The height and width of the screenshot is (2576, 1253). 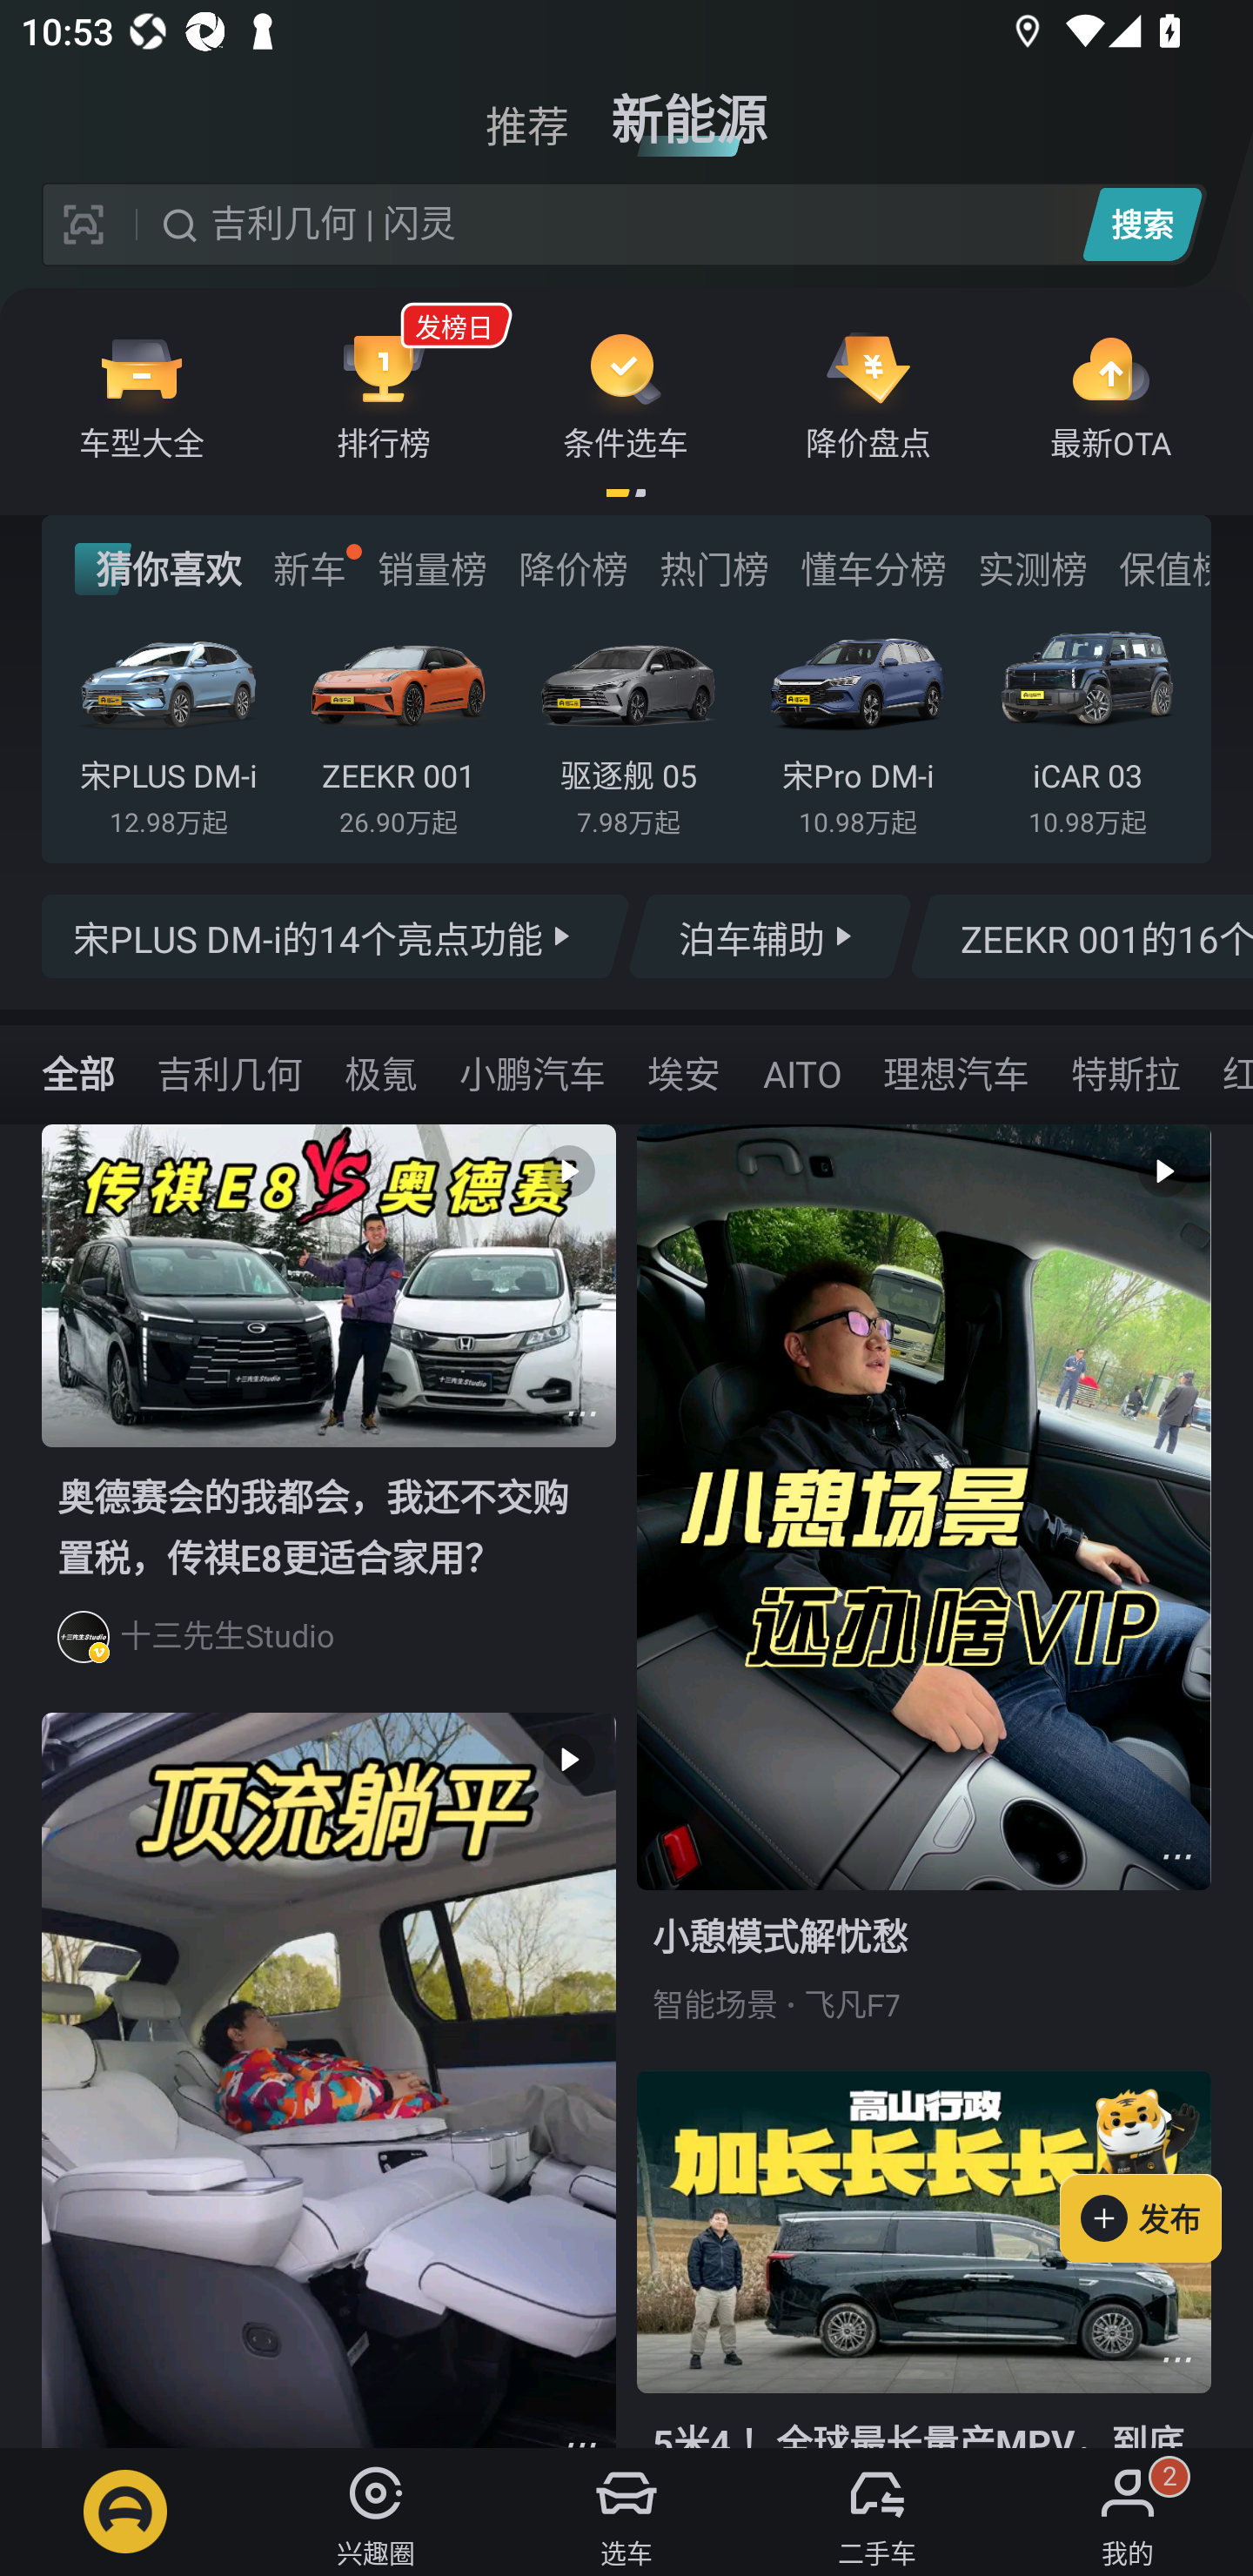 What do you see at coordinates (627, 728) in the screenshot?
I see `驱逐舰 05 7.98万起` at bounding box center [627, 728].